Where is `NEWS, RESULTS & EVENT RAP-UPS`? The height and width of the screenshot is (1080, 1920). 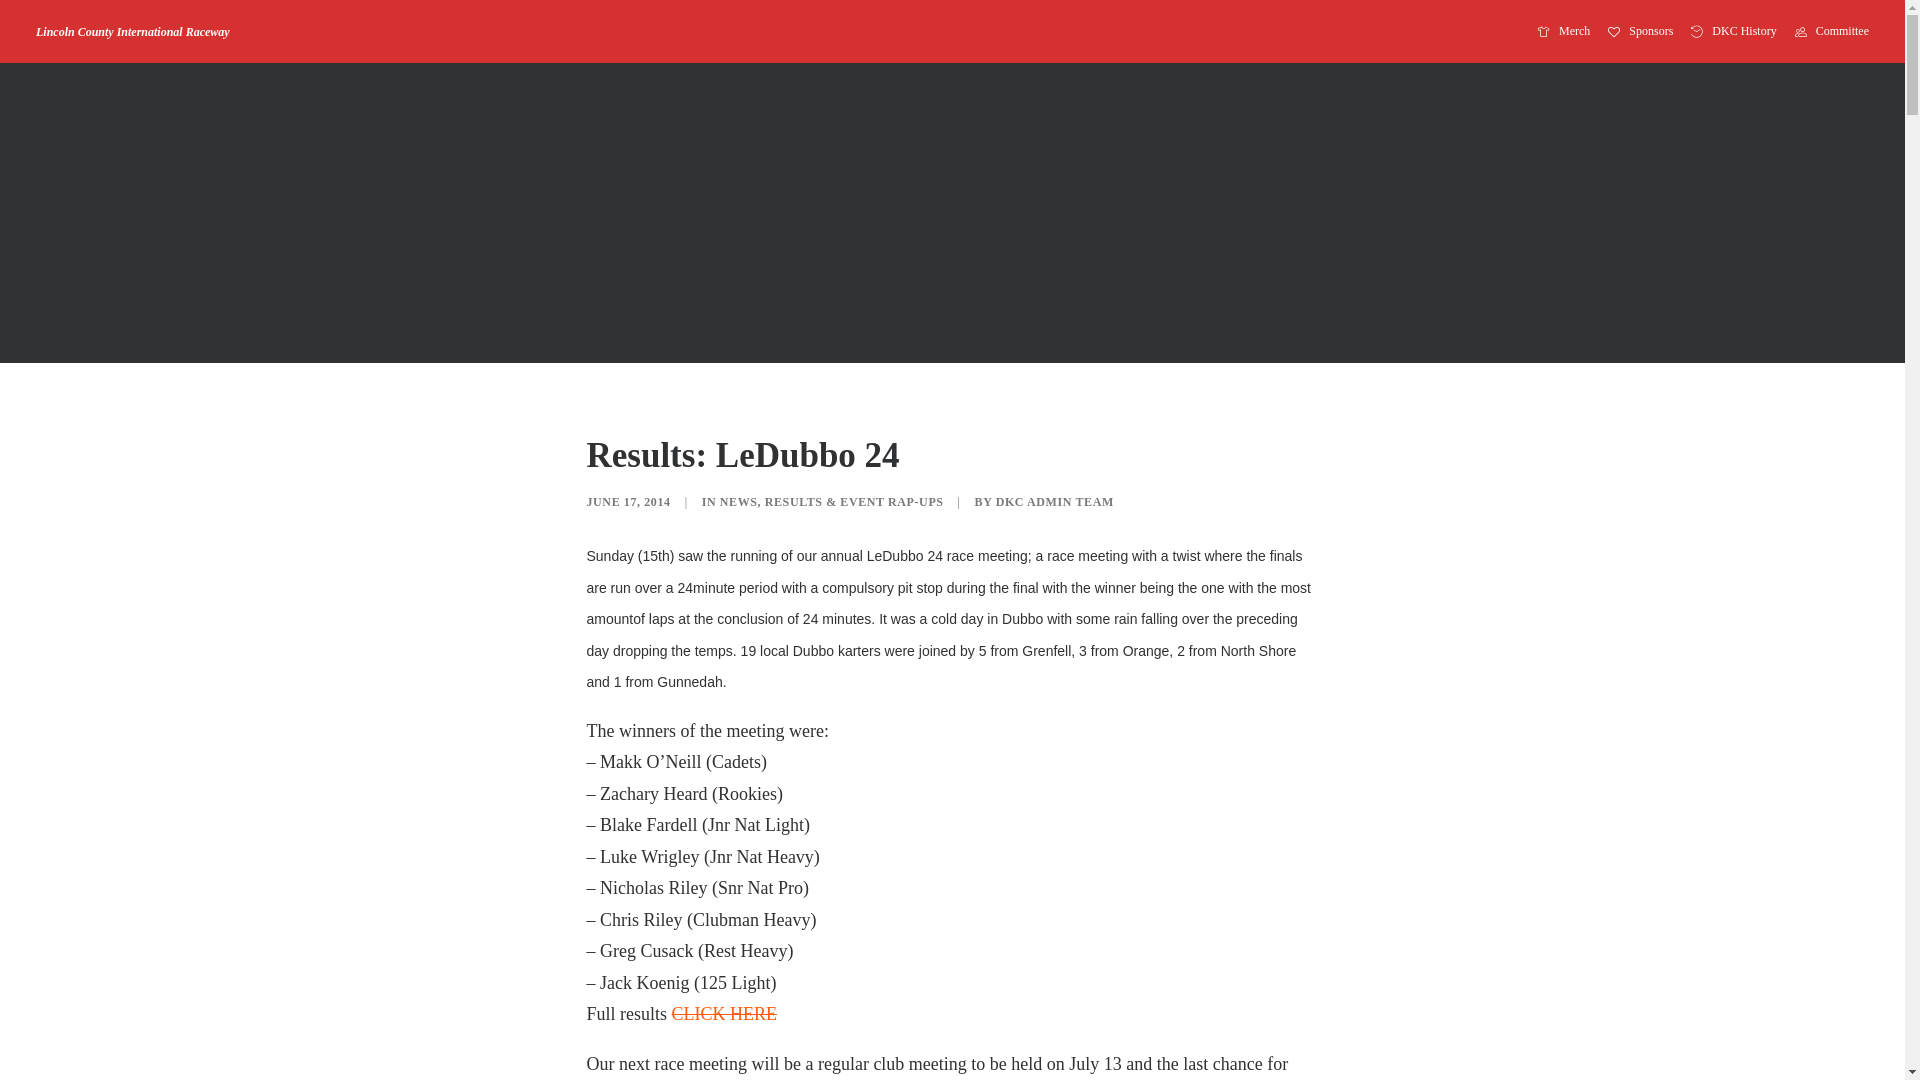 NEWS, RESULTS & EVENT RAP-UPS is located at coordinates (832, 502).